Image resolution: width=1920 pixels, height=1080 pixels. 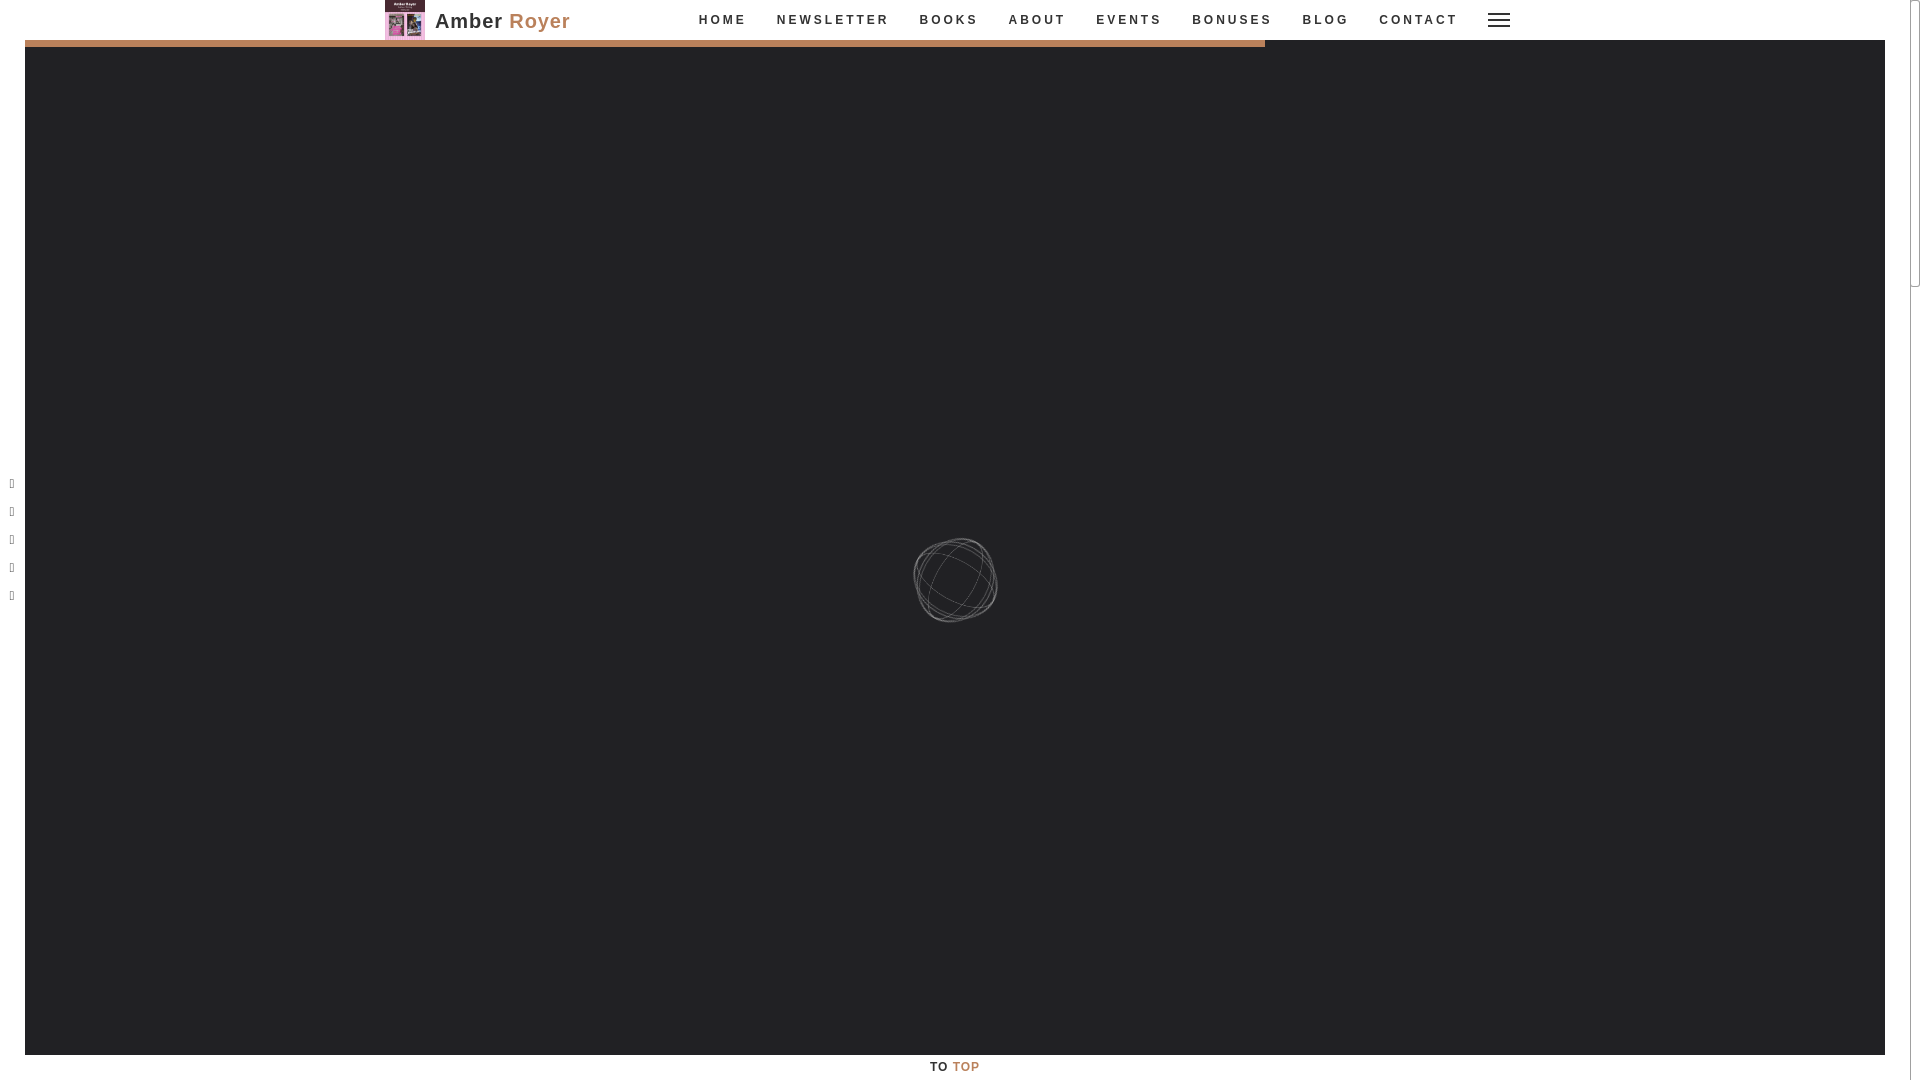 What do you see at coordinates (554, 290) in the screenshot?
I see `HOME` at bounding box center [554, 290].